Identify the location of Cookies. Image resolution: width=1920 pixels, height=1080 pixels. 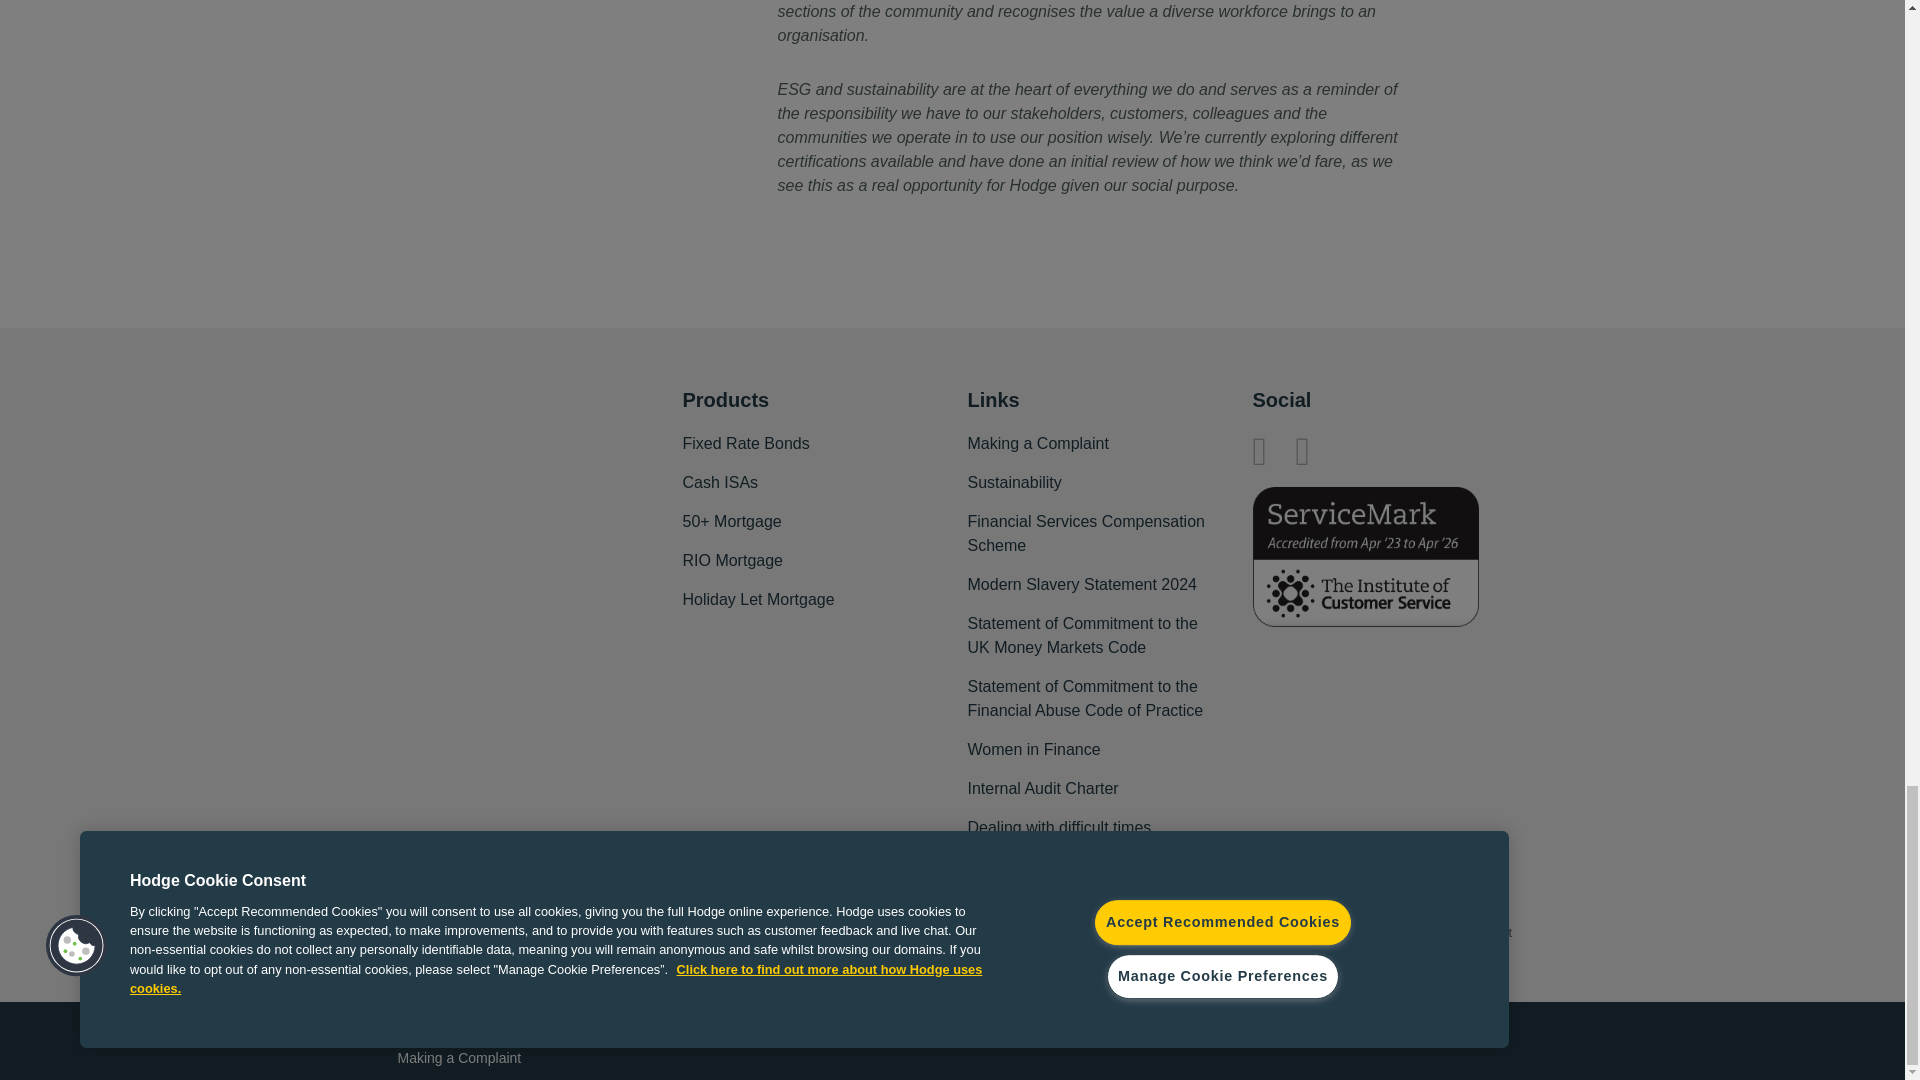
(423, 1024).